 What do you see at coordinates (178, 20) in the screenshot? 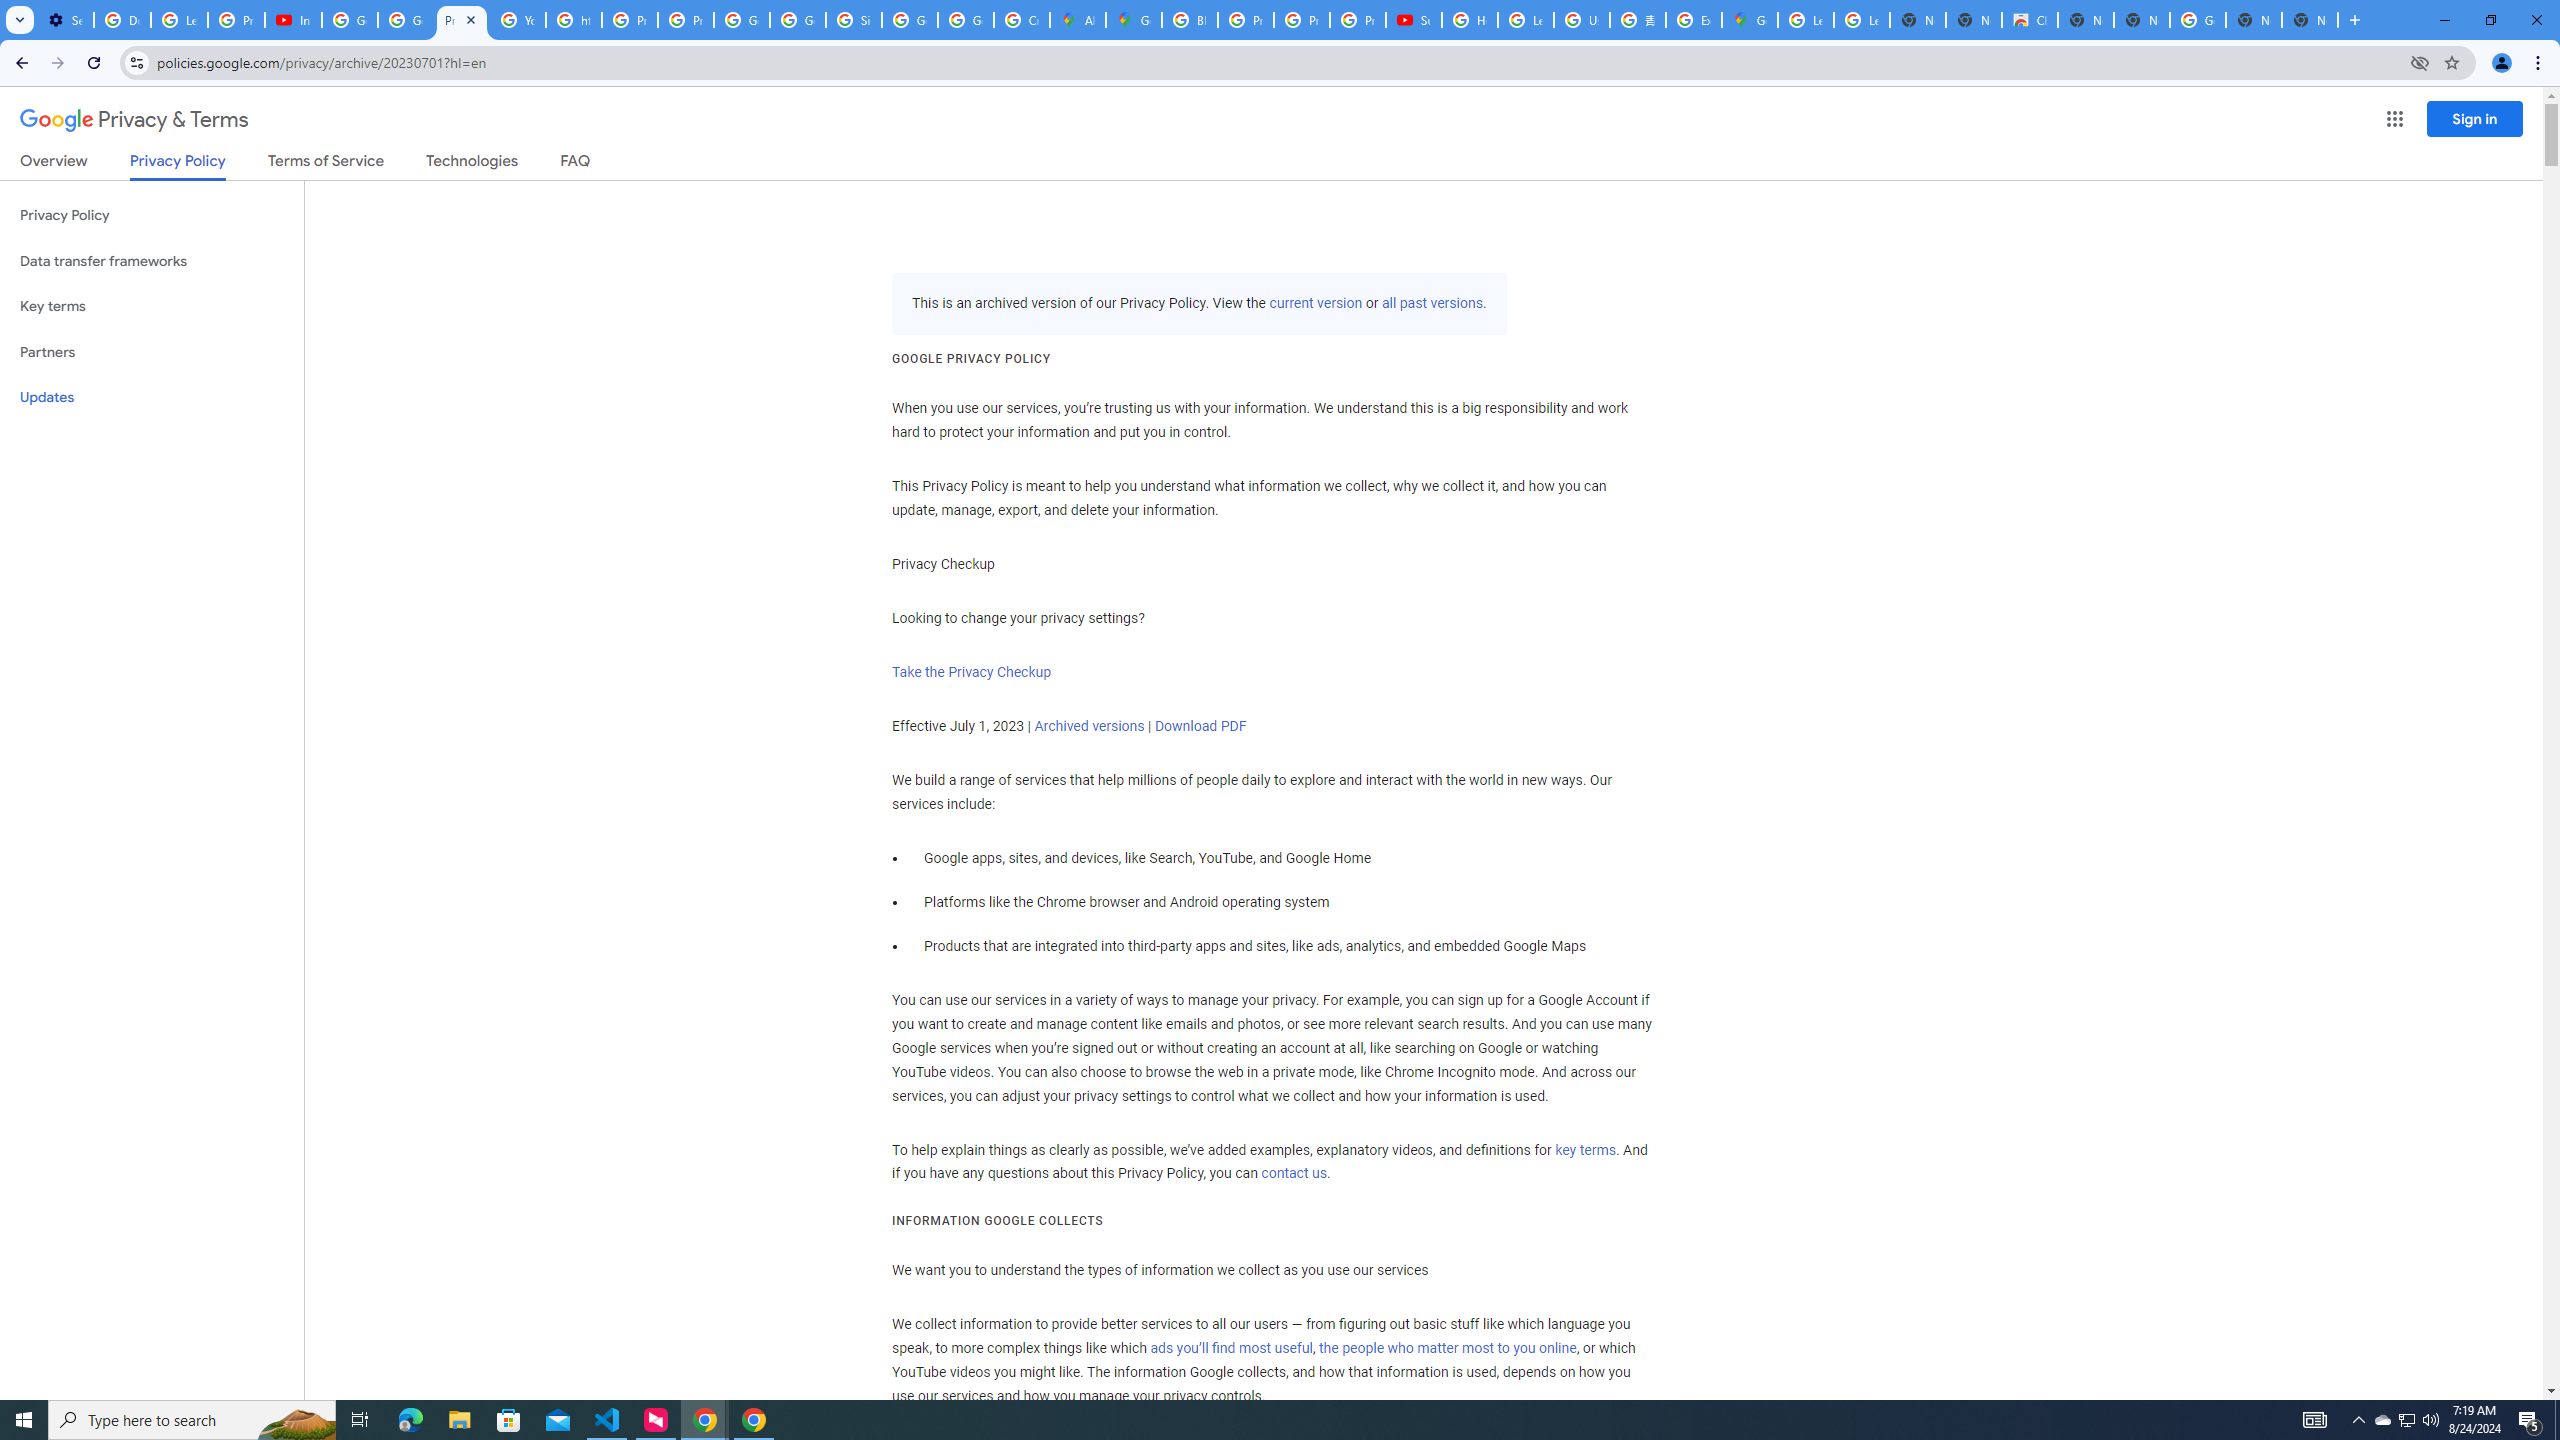
I see `Learn how to find your photos - Google Photos Help` at bounding box center [178, 20].